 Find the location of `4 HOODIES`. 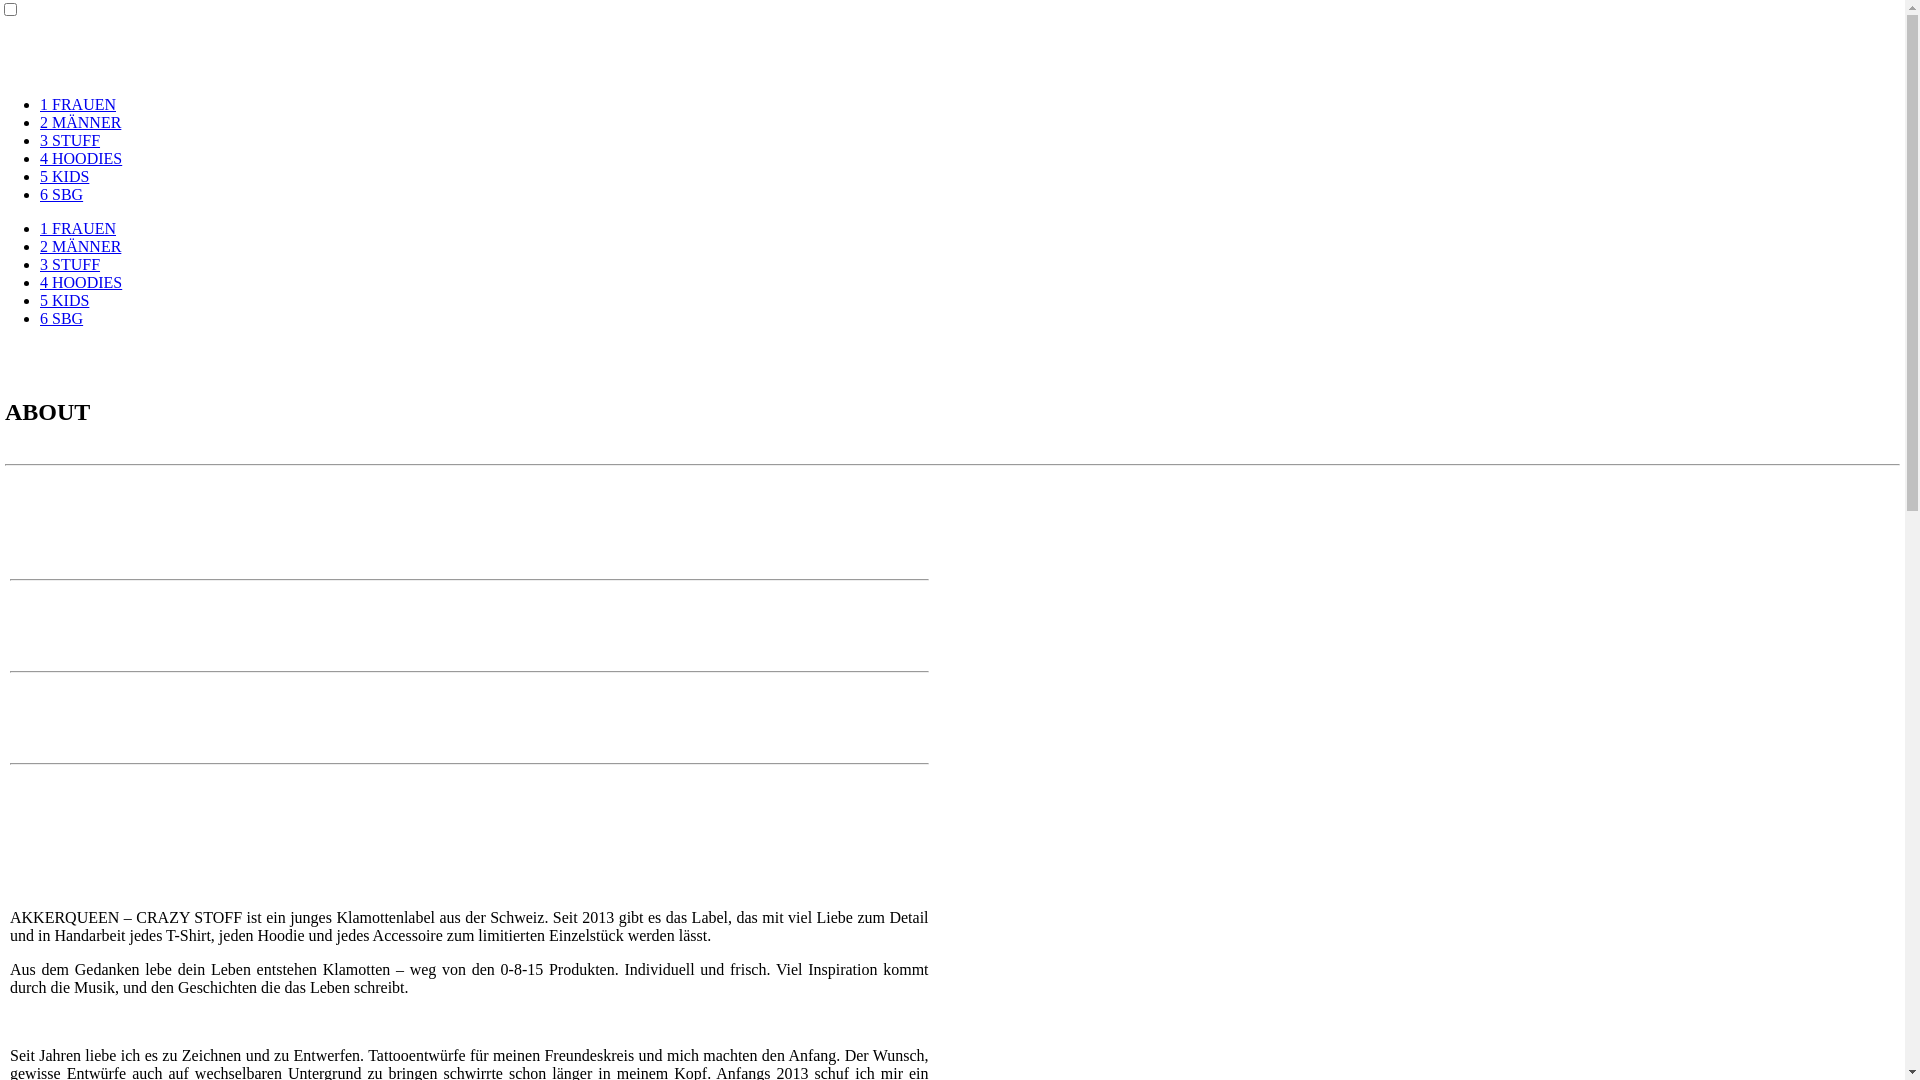

4 HOODIES is located at coordinates (81, 158).